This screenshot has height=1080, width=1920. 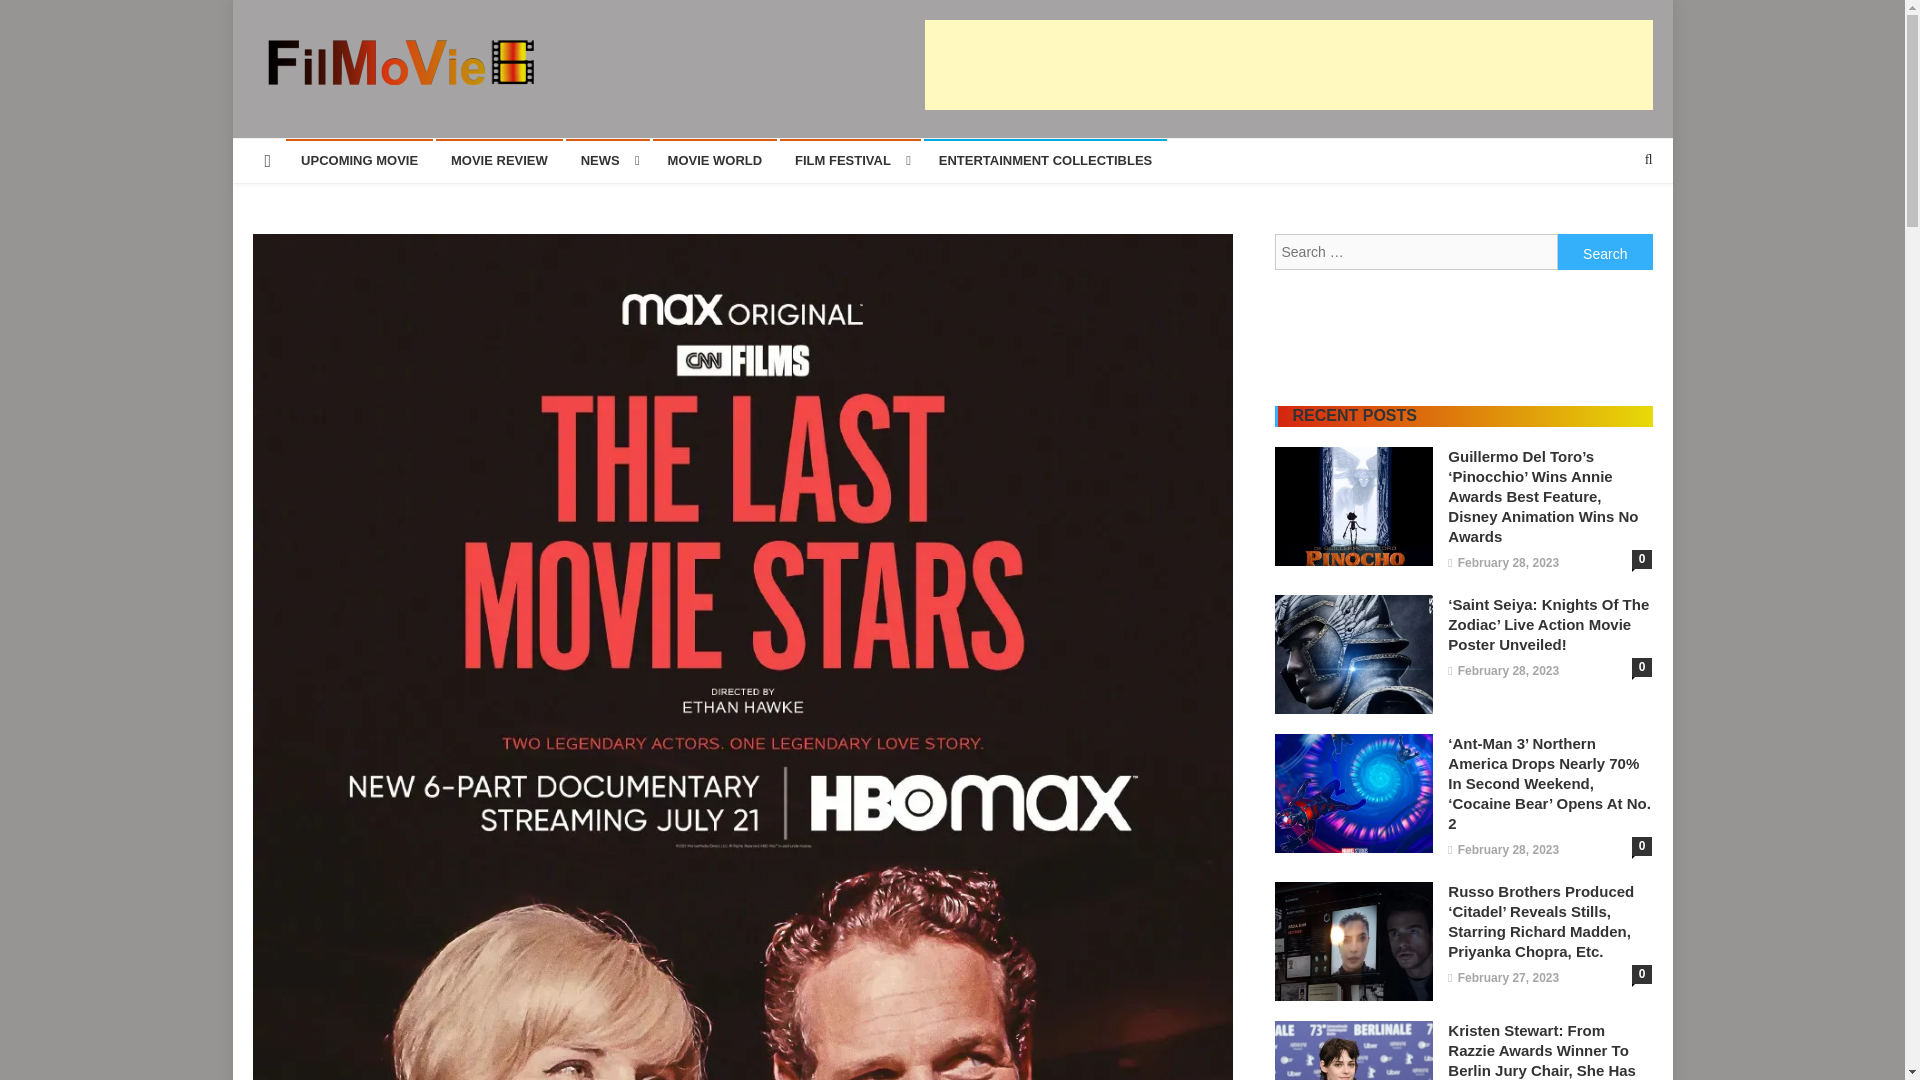 I want to click on Search, so click(x=1605, y=252).